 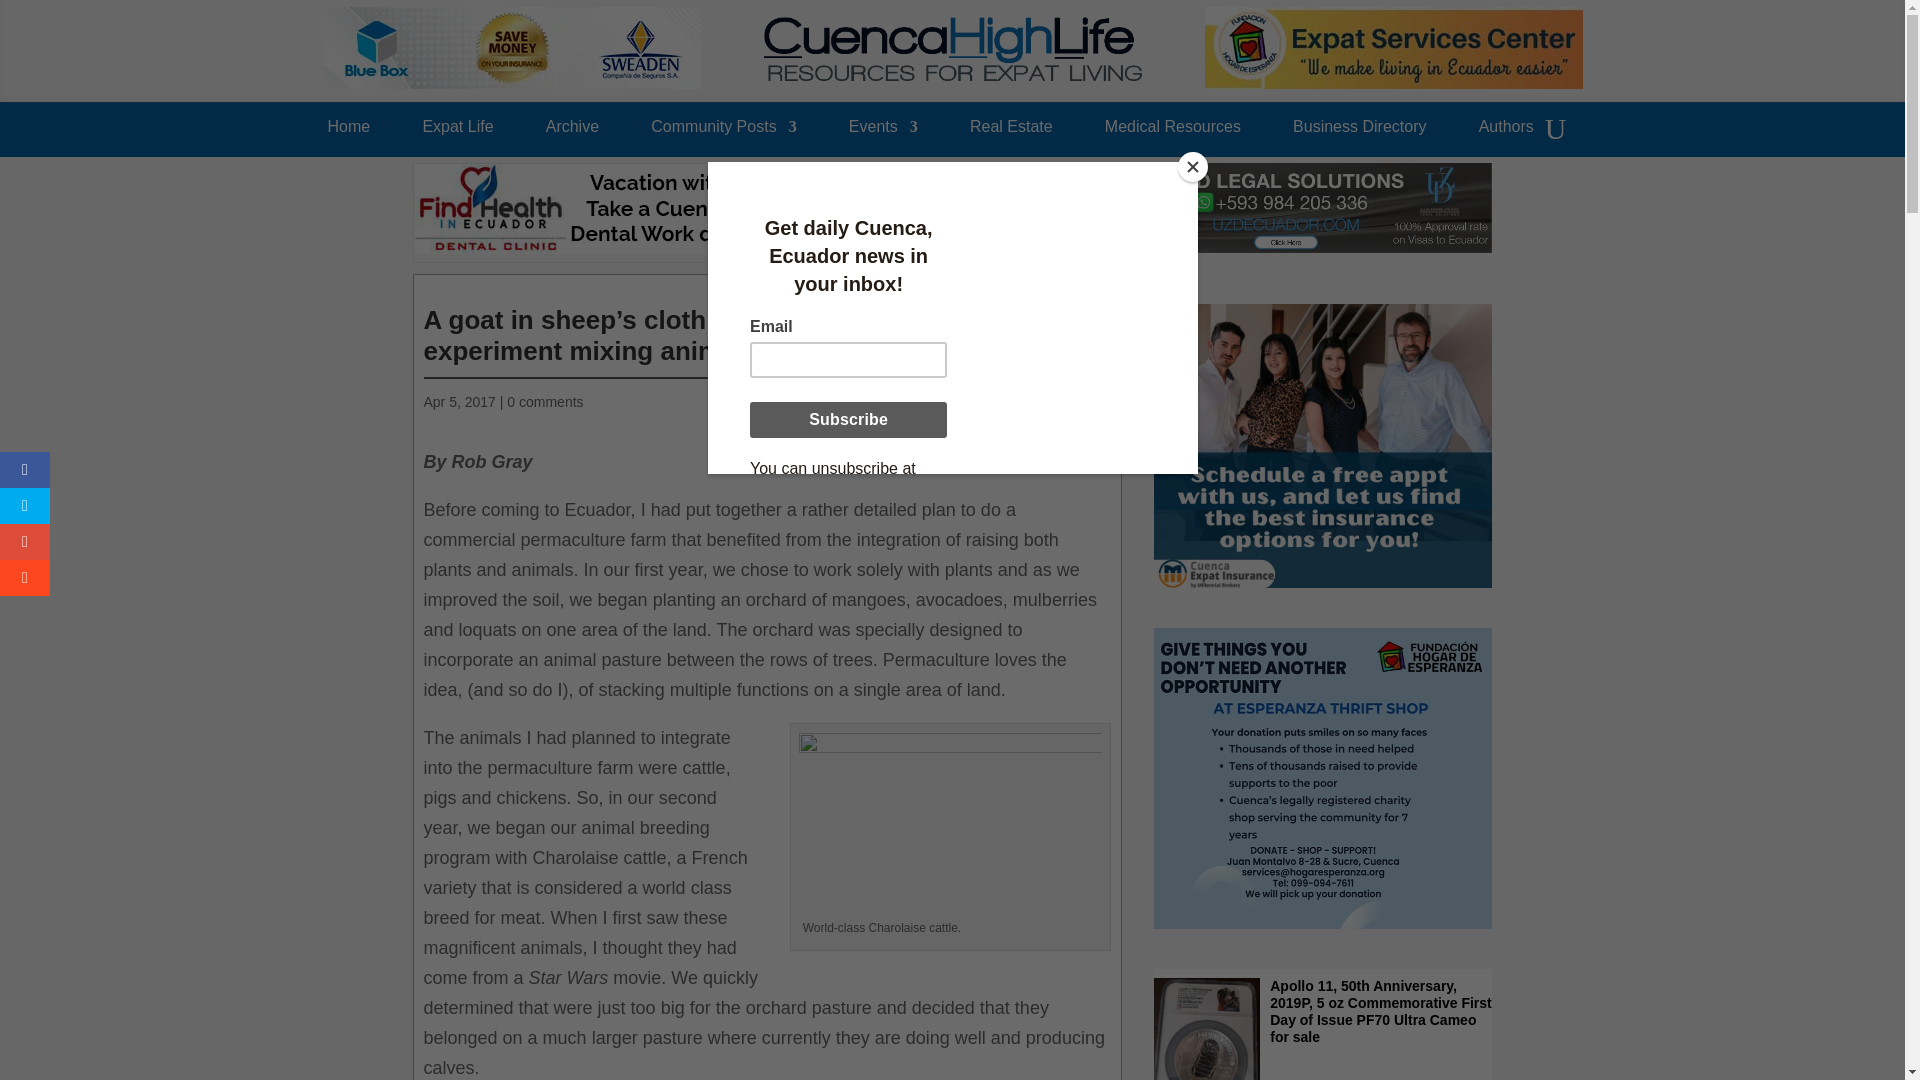 I want to click on Medical Resources, so click(x=1172, y=132).